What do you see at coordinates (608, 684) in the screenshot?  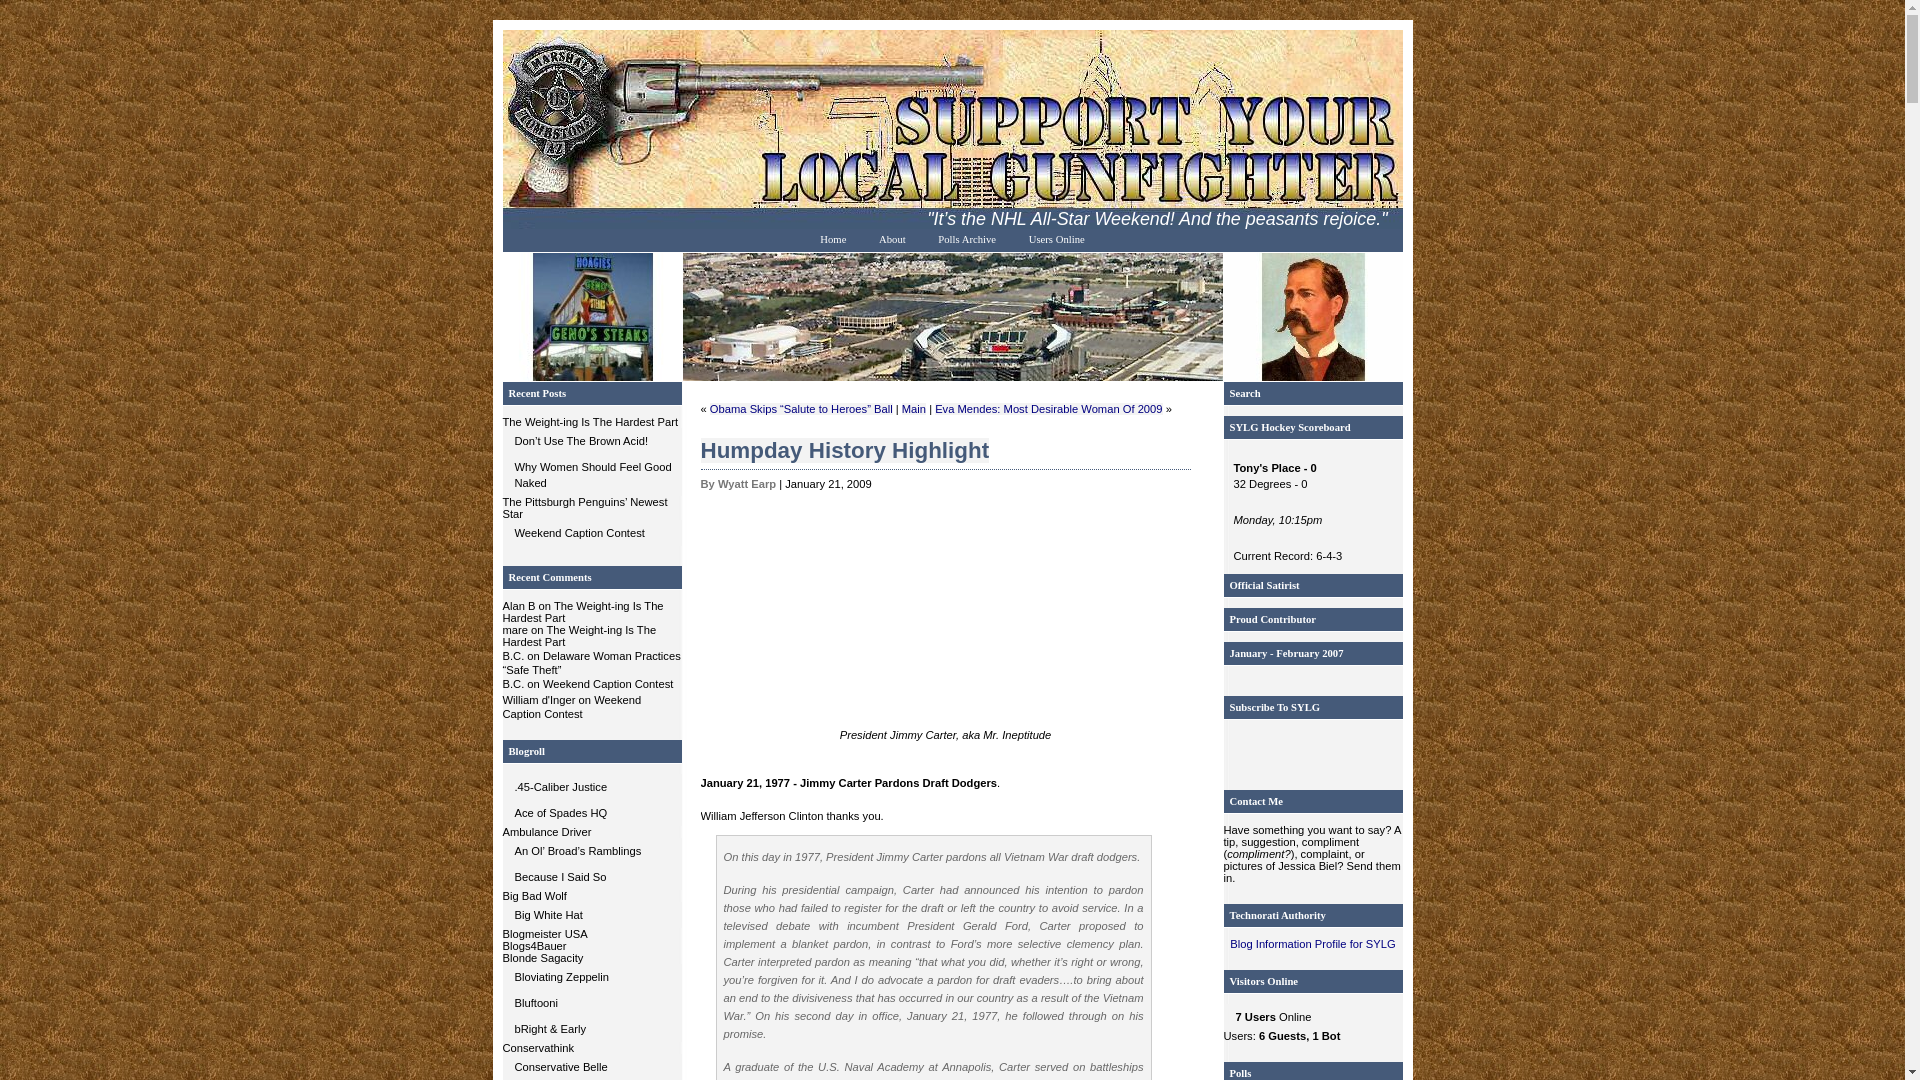 I see `Weekend Caption Contest` at bounding box center [608, 684].